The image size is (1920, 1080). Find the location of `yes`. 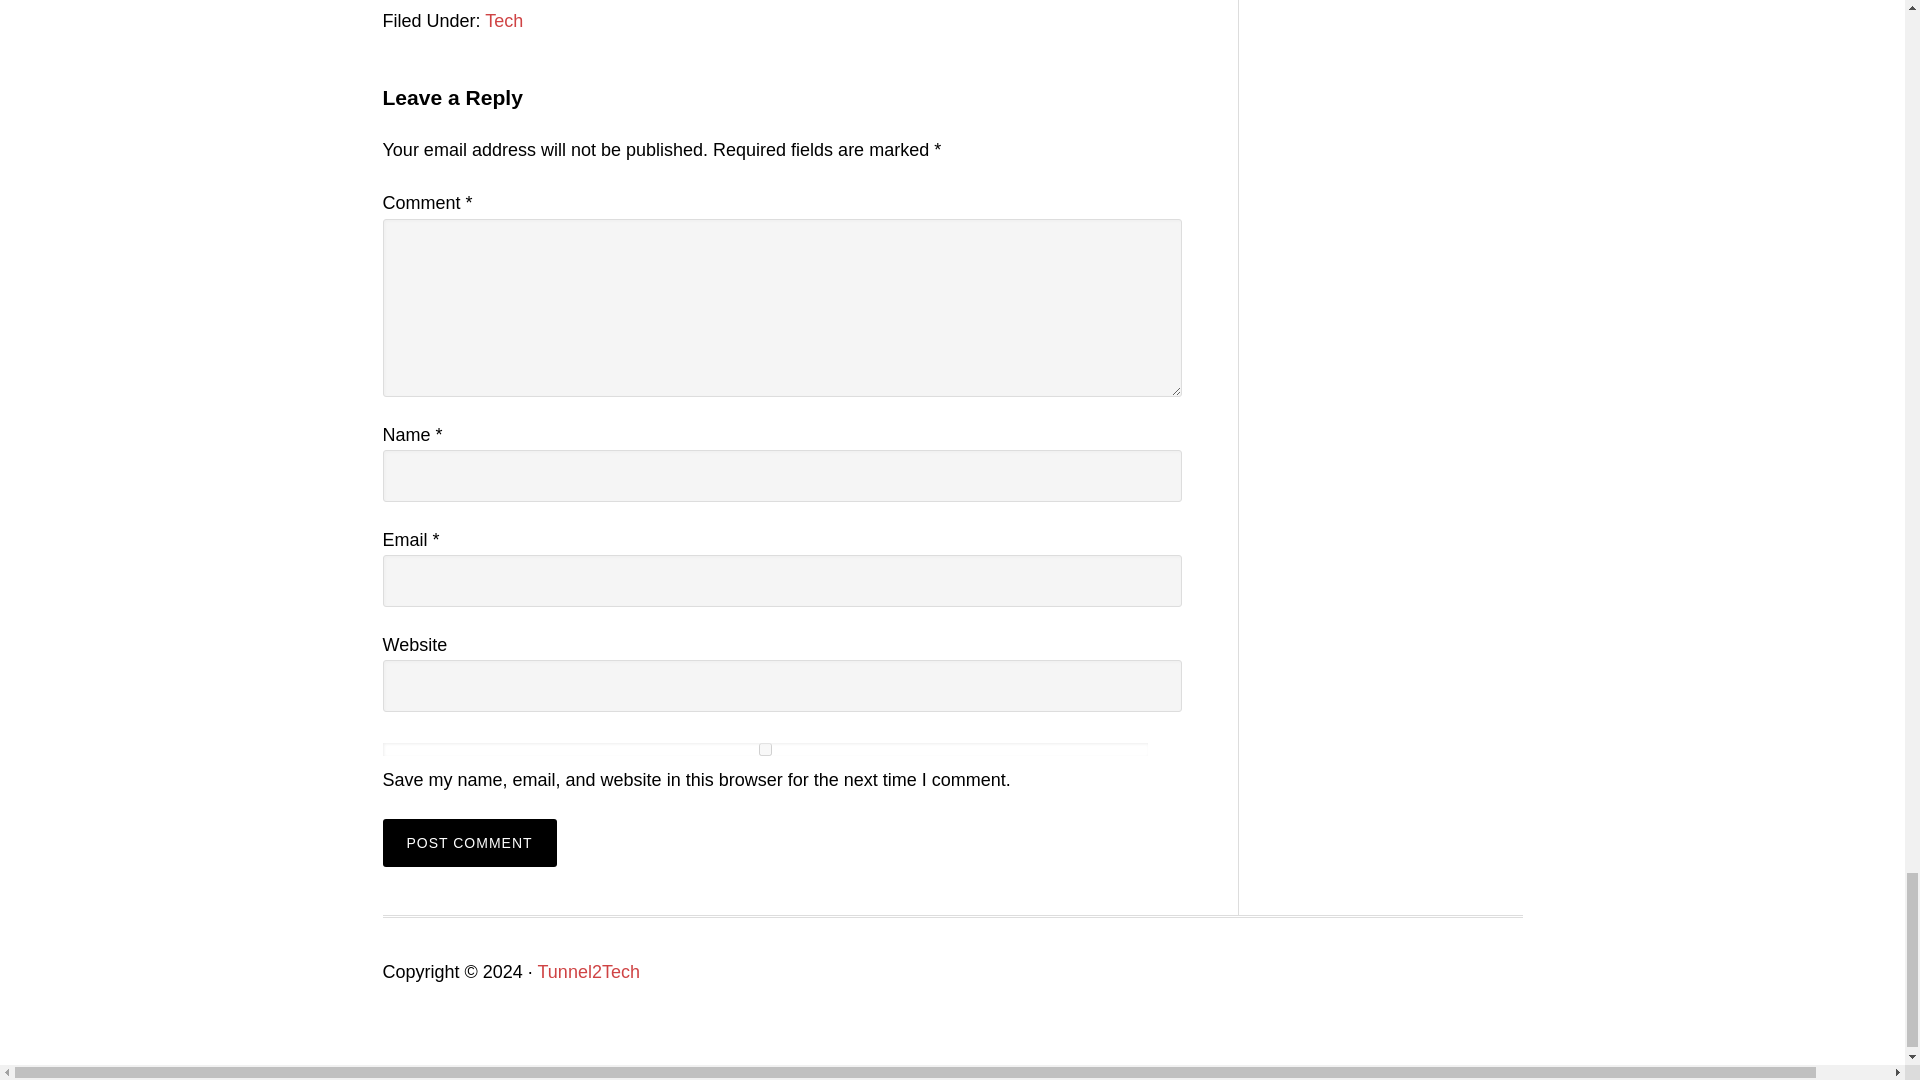

yes is located at coordinates (764, 750).